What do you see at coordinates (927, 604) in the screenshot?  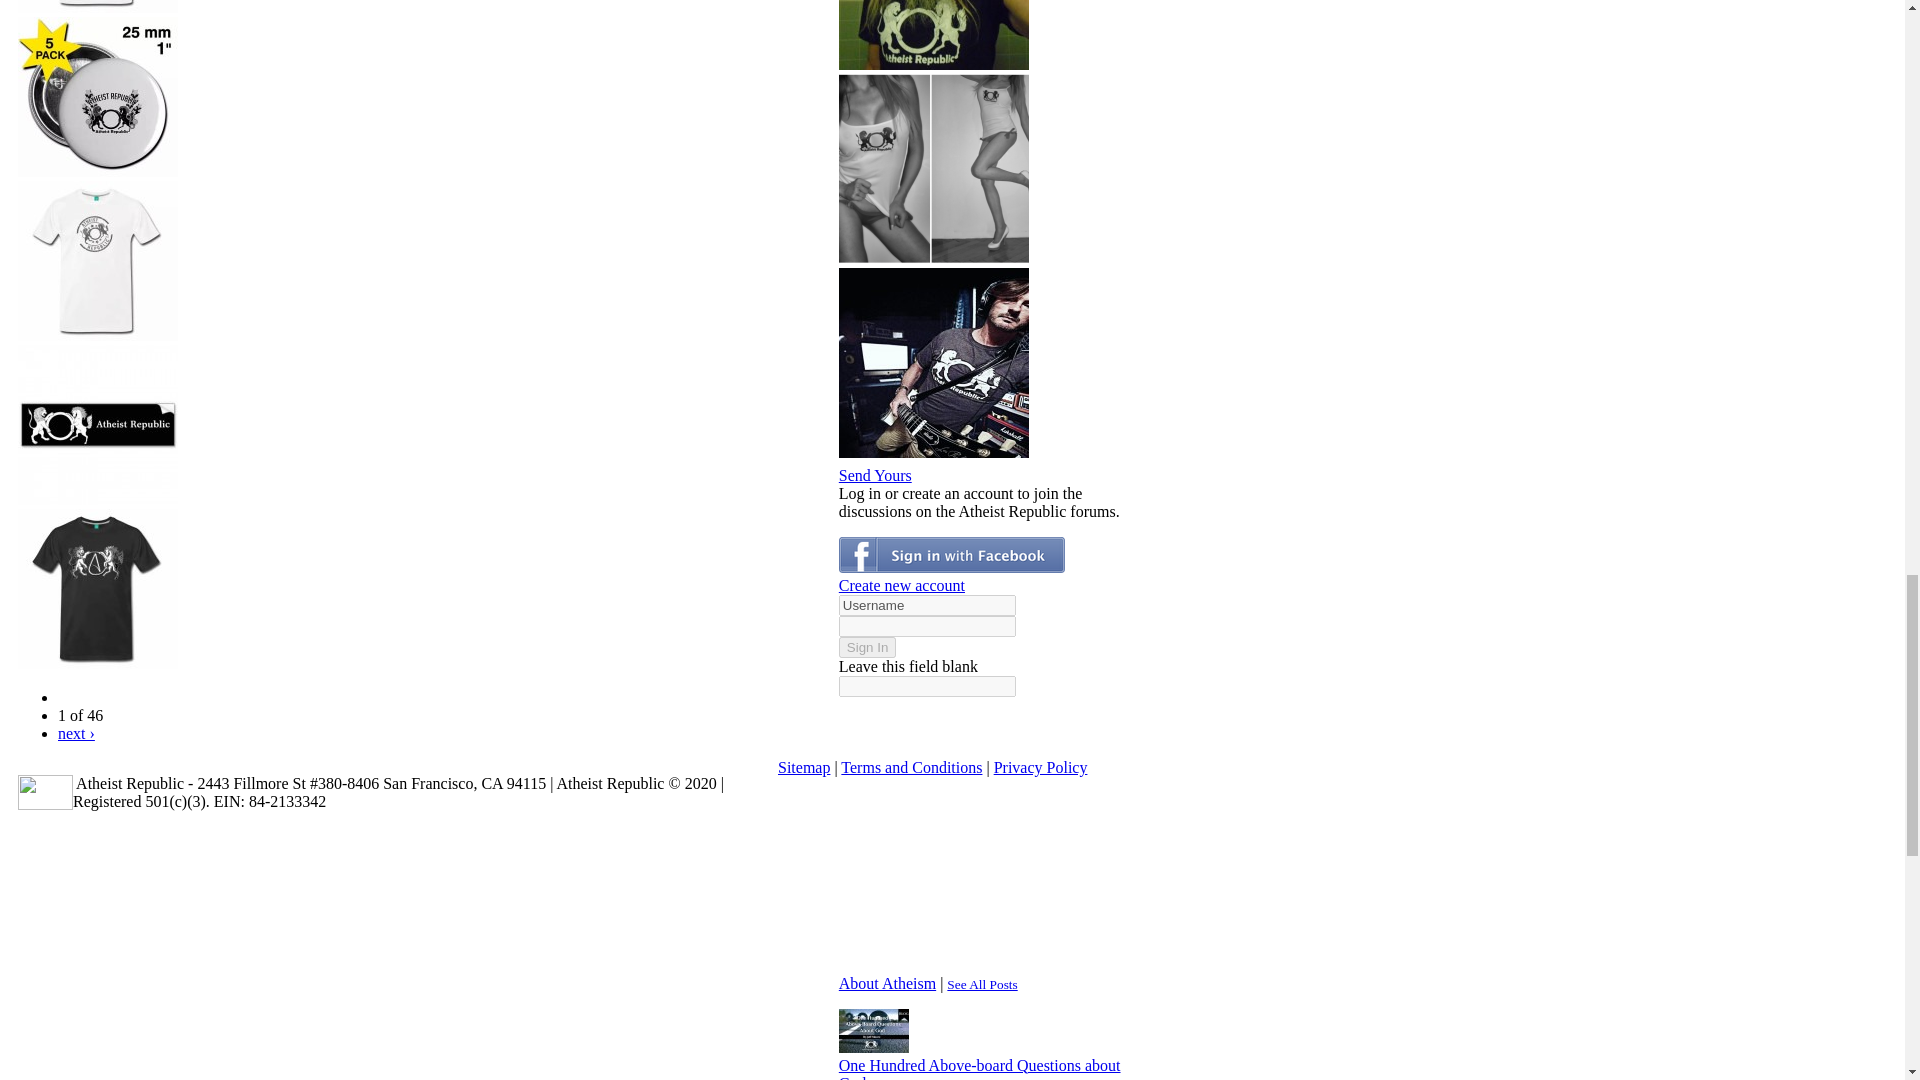 I see `Username` at bounding box center [927, 604].